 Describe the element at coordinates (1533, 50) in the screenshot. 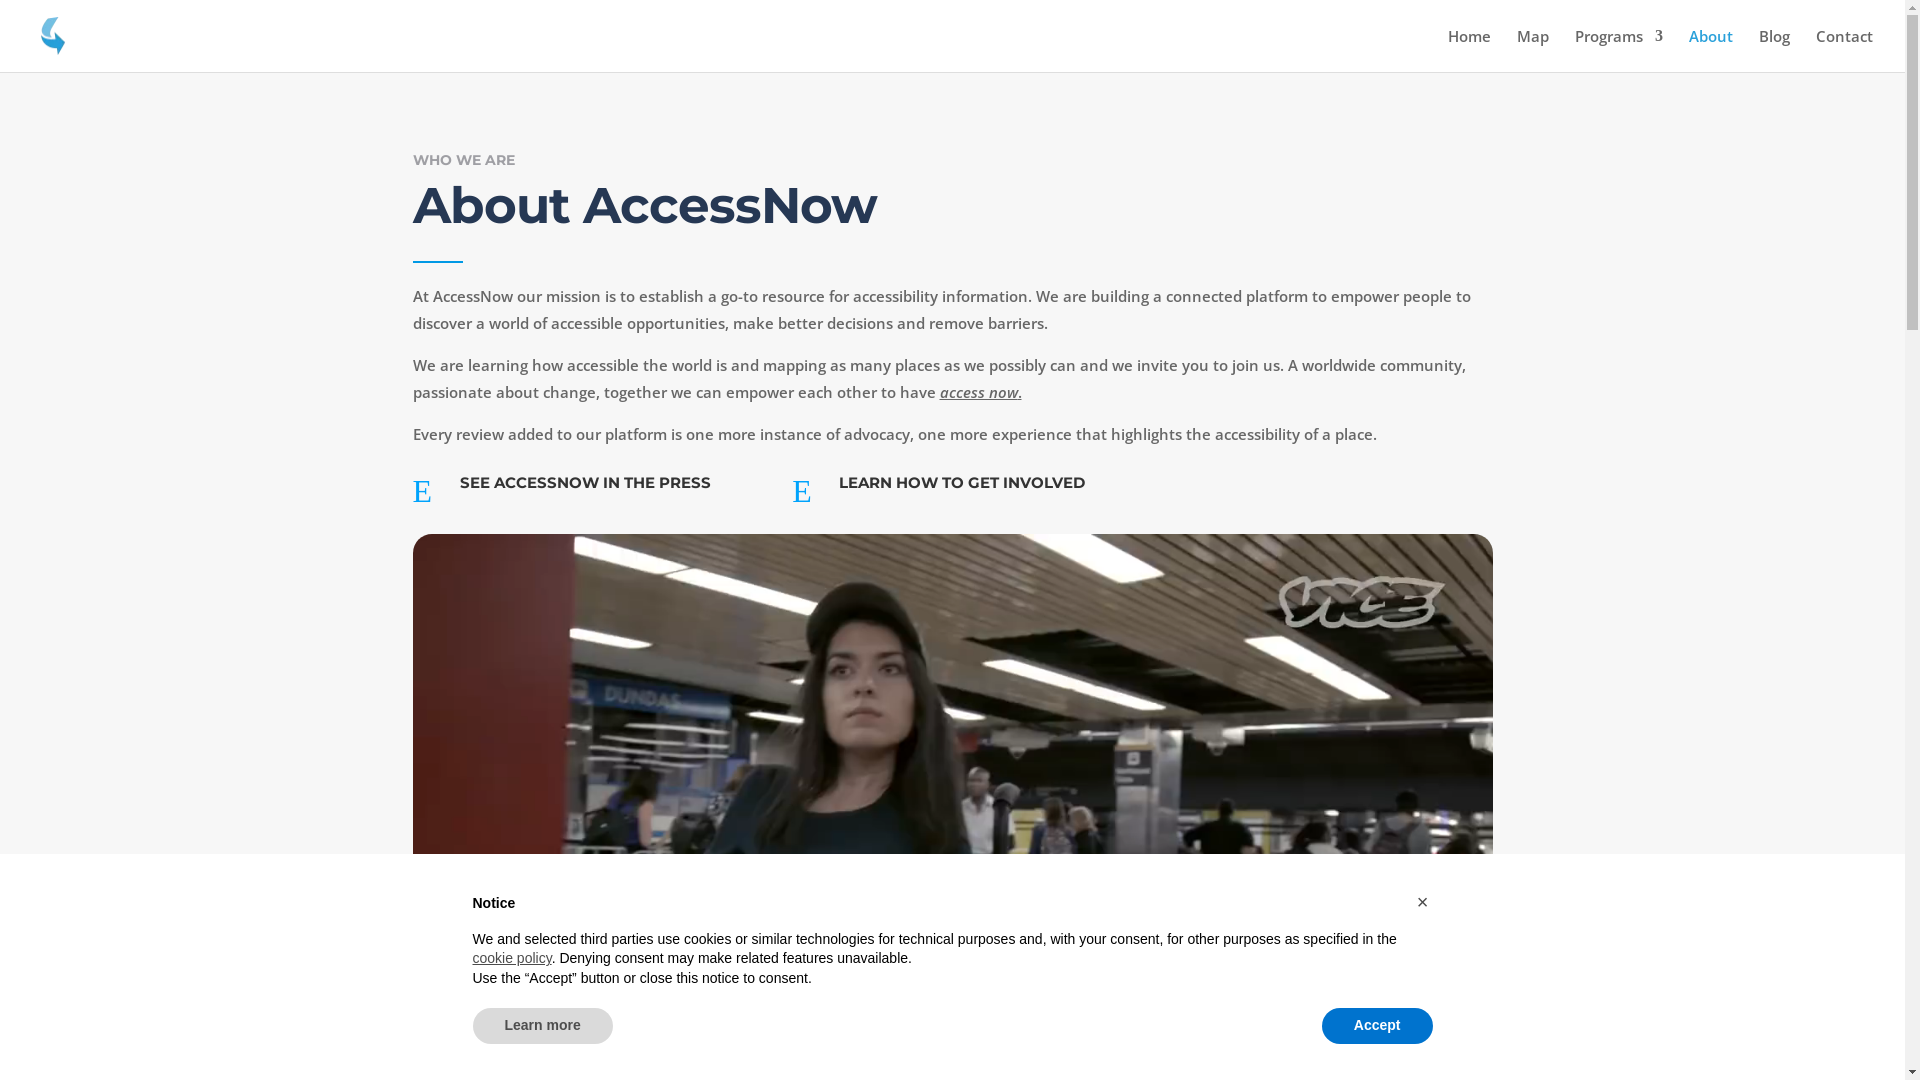

I see `Map` at that location.